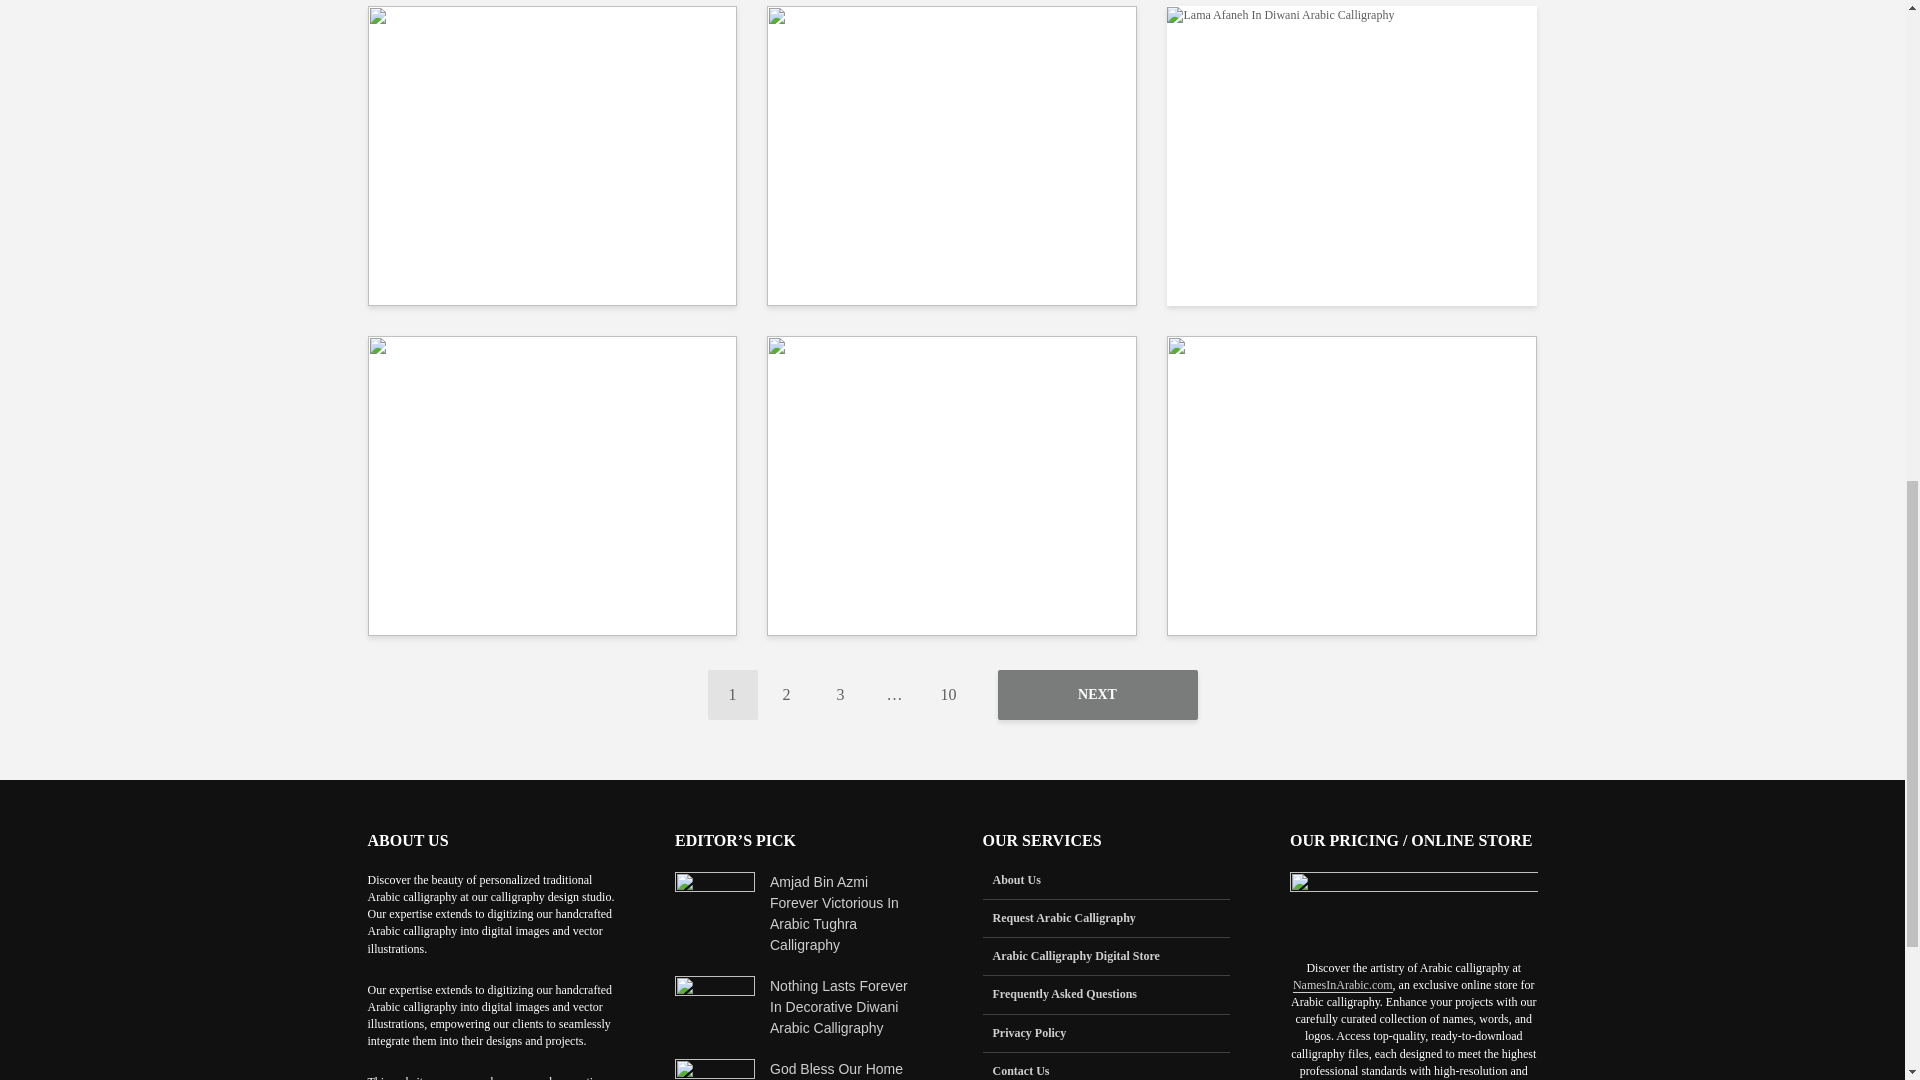 The height and width of the screenshot is (1080, 1920). Describe the element at coordinates (552, 153) in the screenshot. I see `Ismail Hijazi Name In Arabic Thuluth Calligraphy` at that location.